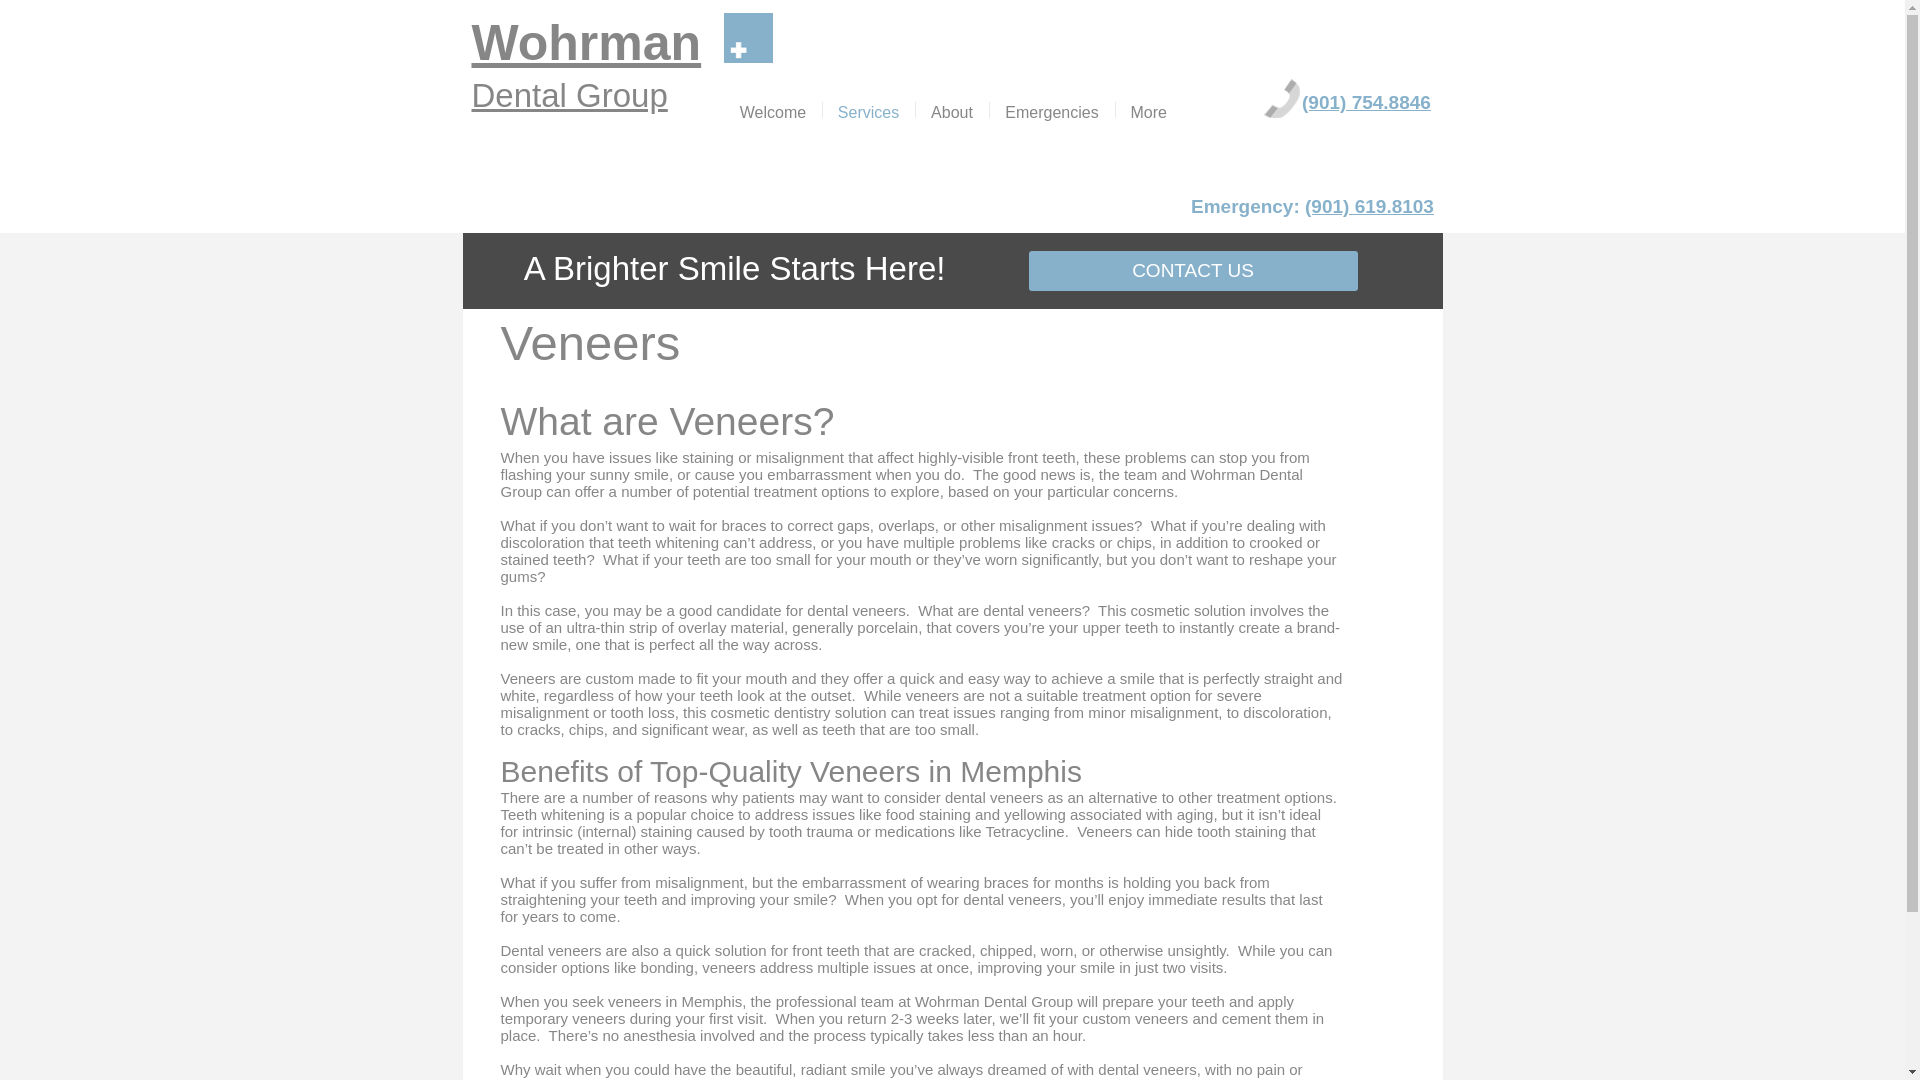  Describe the element at coordinates (1322, 210) in the screenshot. I see `Embedded Content` at that location.